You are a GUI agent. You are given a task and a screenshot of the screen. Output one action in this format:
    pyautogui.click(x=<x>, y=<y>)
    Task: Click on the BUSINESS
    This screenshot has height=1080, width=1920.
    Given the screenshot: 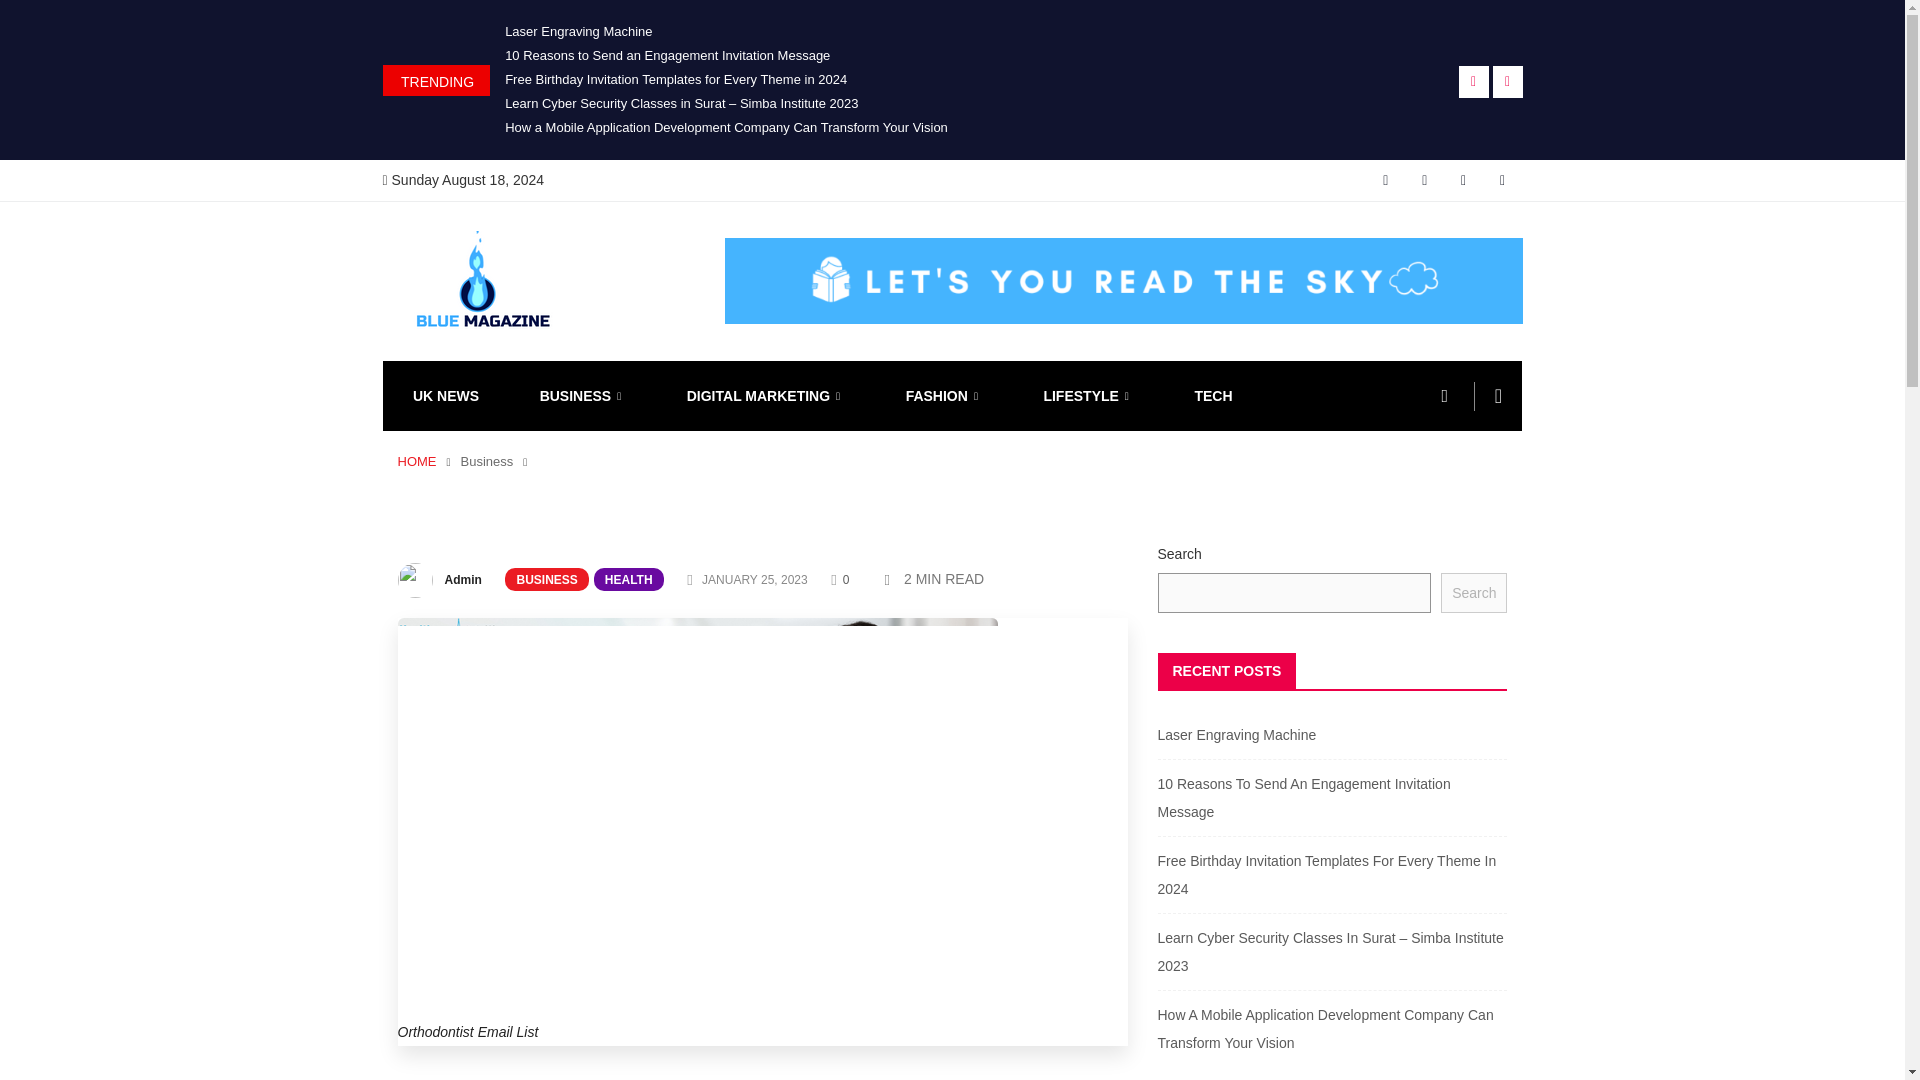 What is the action you would take?
    pyautogui.click(x=582, y=395)
    